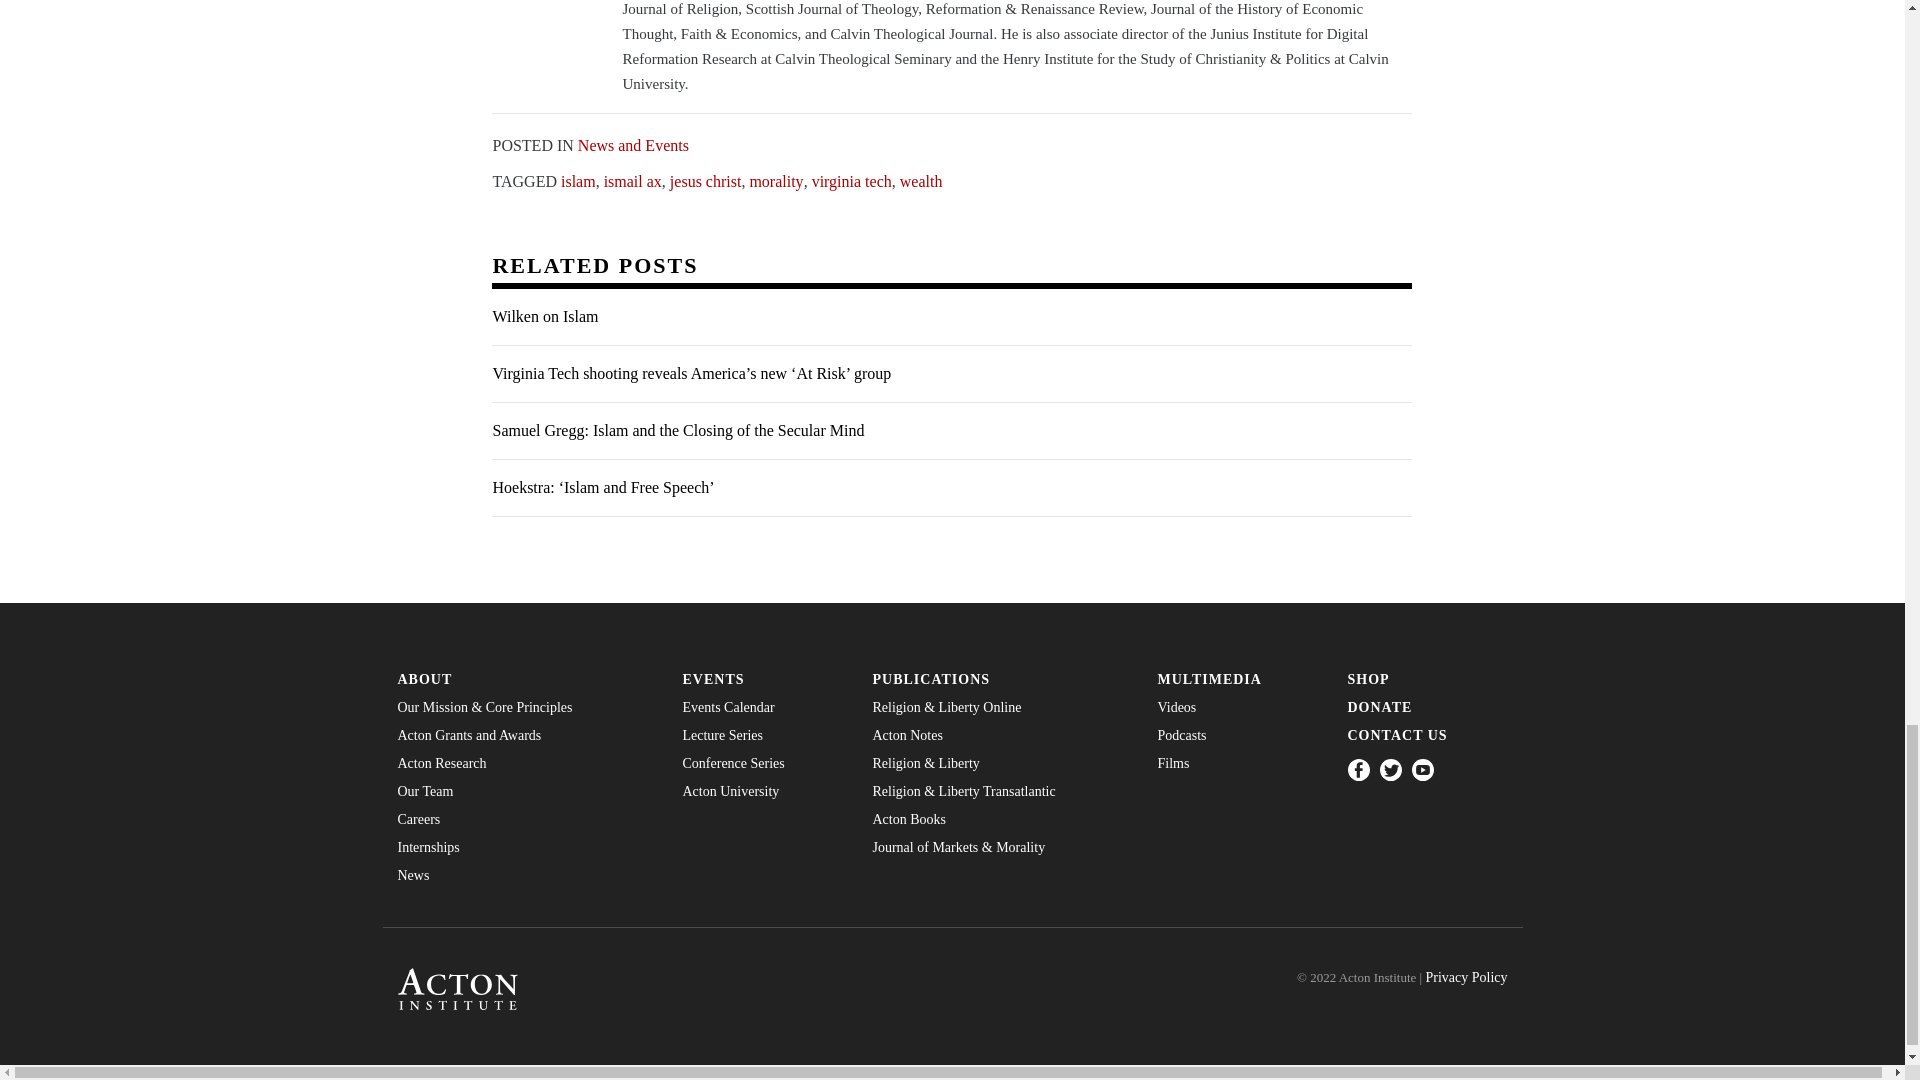 This screenshot has width=1920, height=1080. Describe the element at coordinates (578, 180) in the screenshot. I see `islam` at that location.